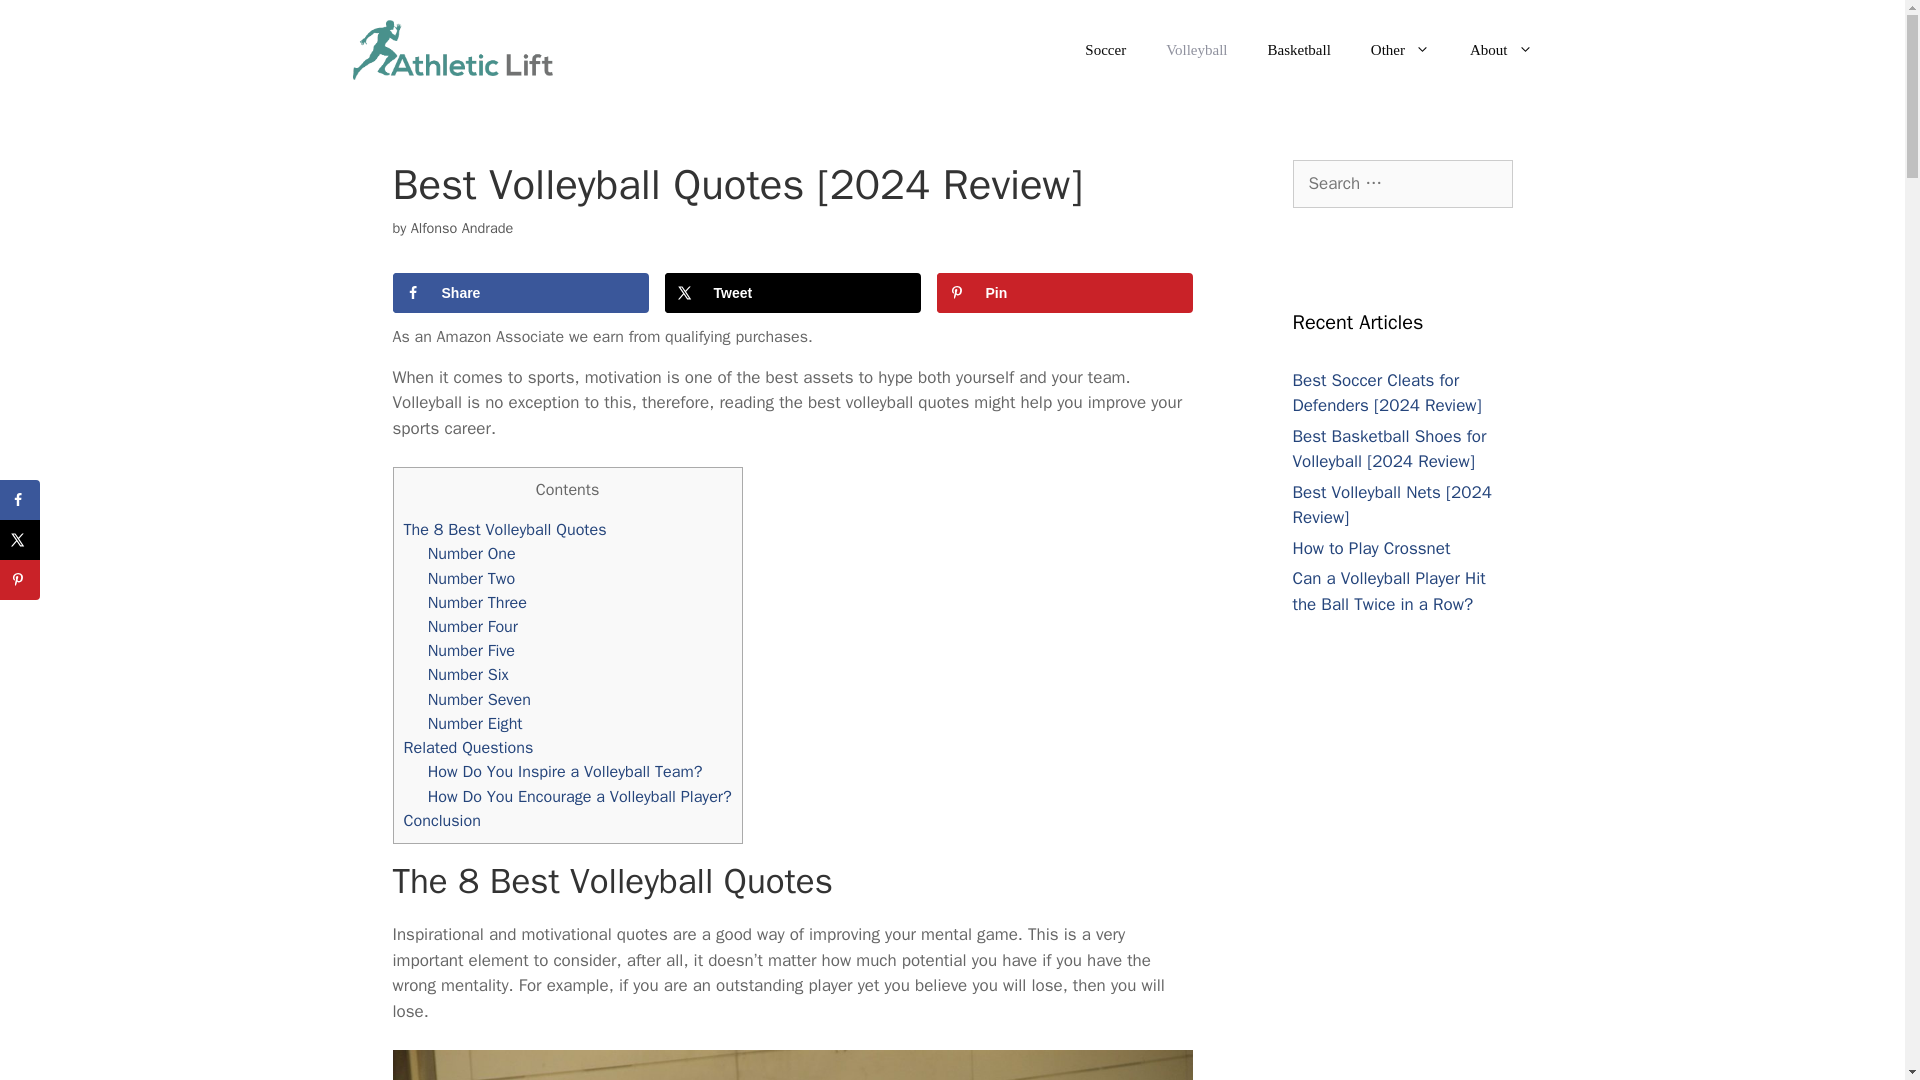 The height and width of the screenshot is (1080, 1920). I want to click on Number Seven, so click(480, 699).